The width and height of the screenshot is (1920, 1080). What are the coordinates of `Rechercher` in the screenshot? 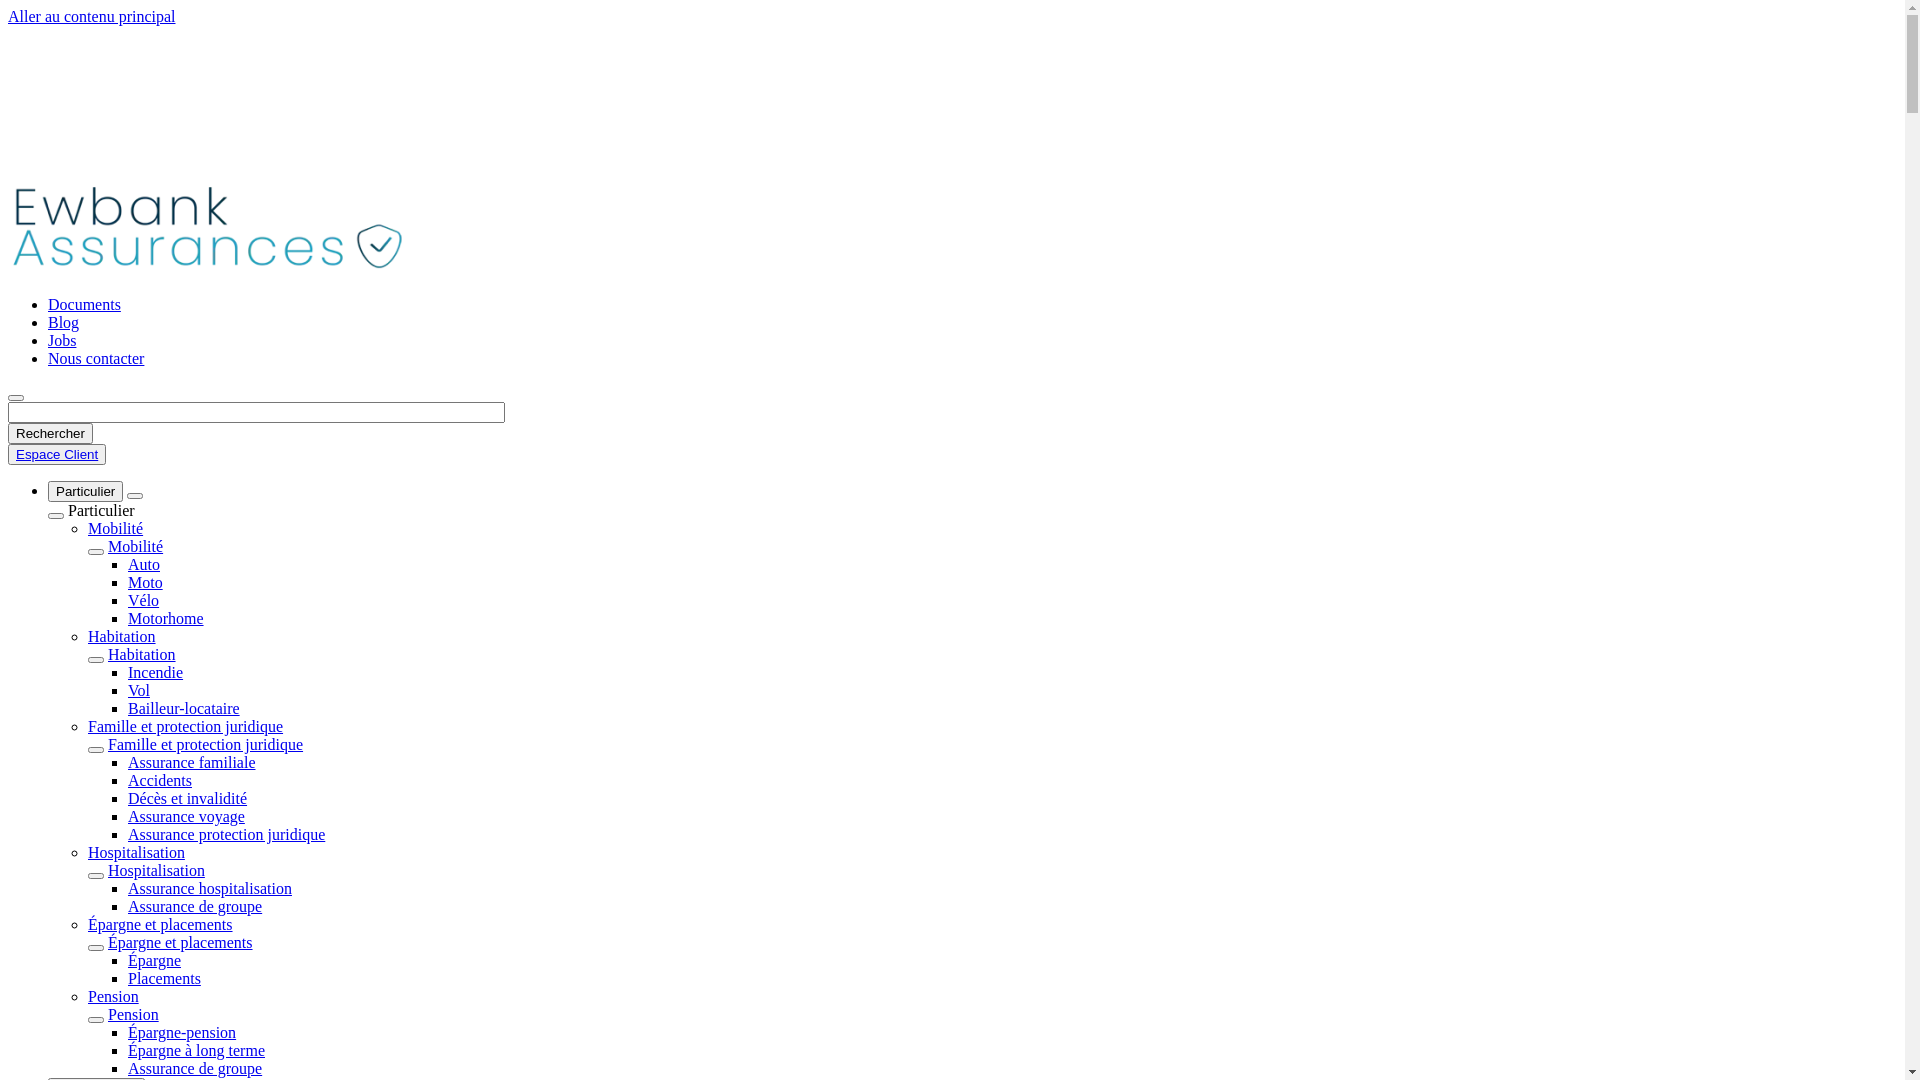 It's located at (50, 434).